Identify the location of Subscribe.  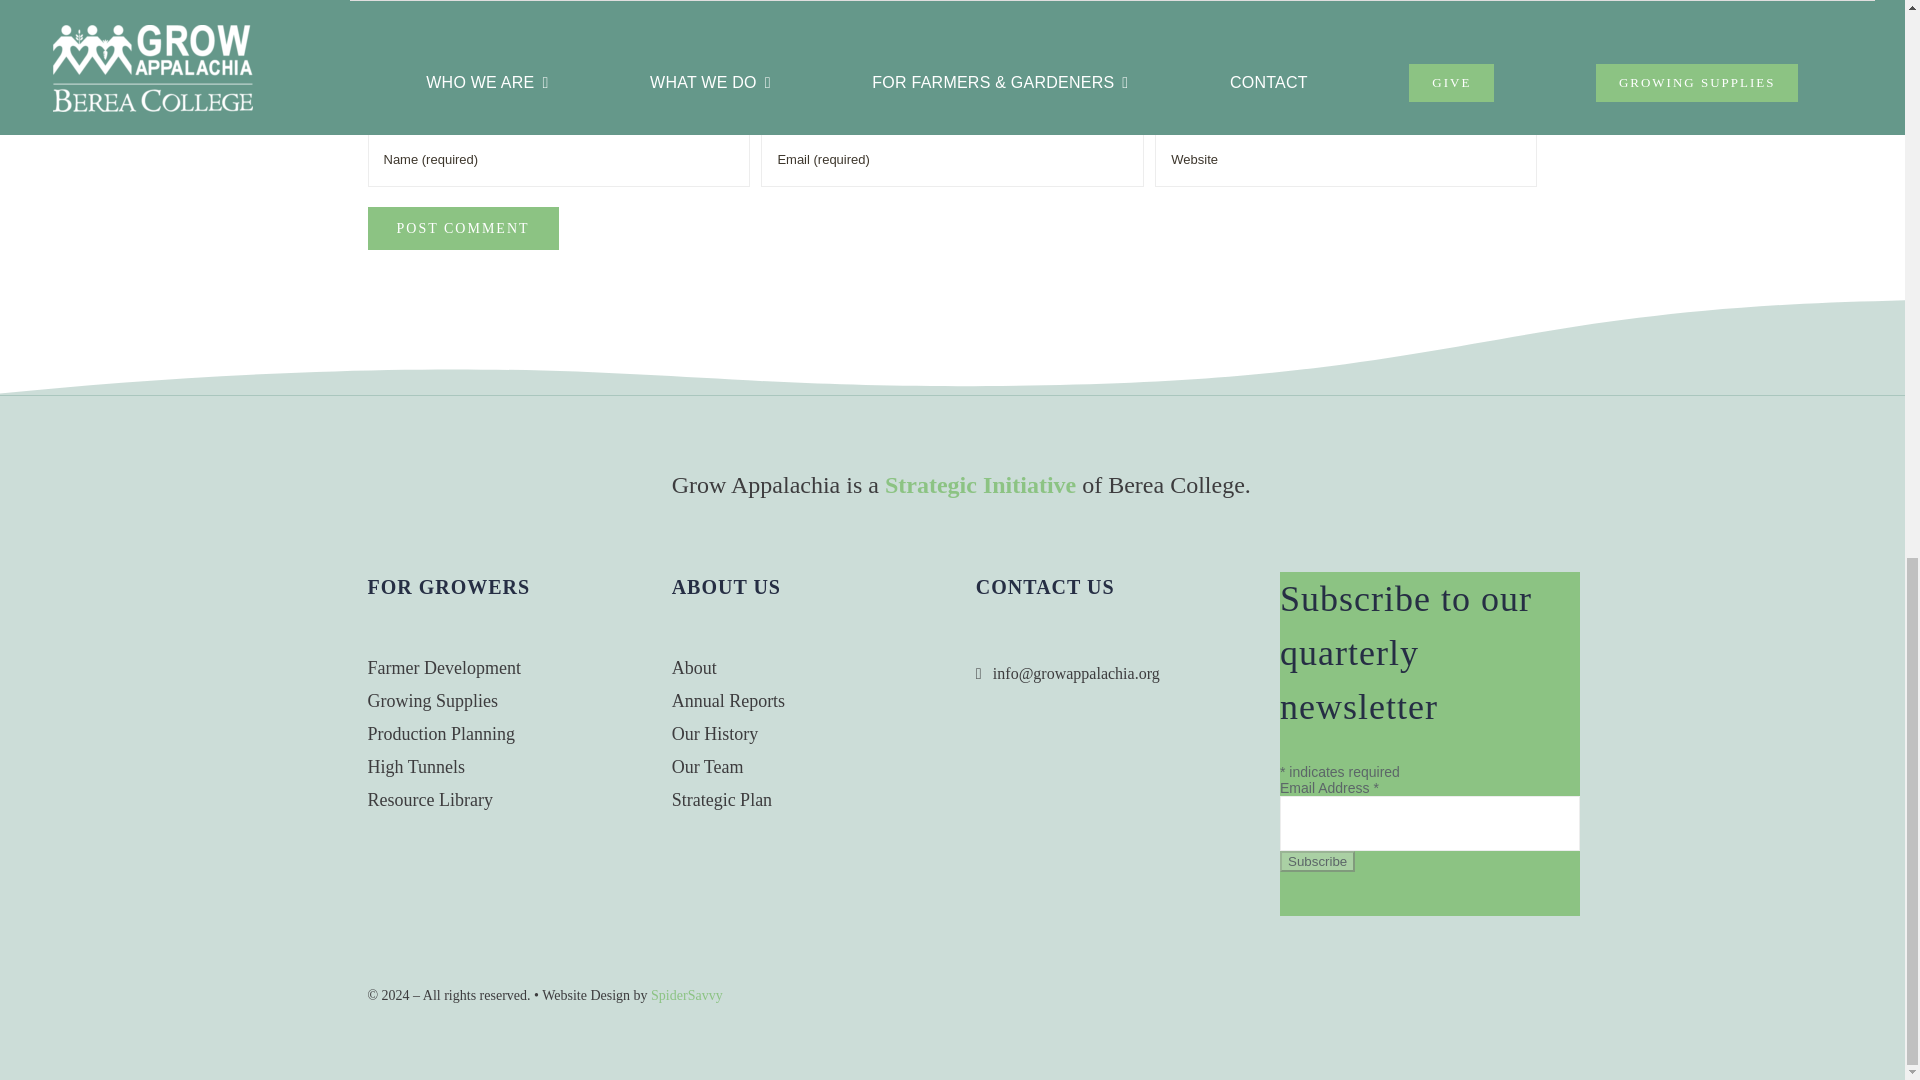
(1318, 861).